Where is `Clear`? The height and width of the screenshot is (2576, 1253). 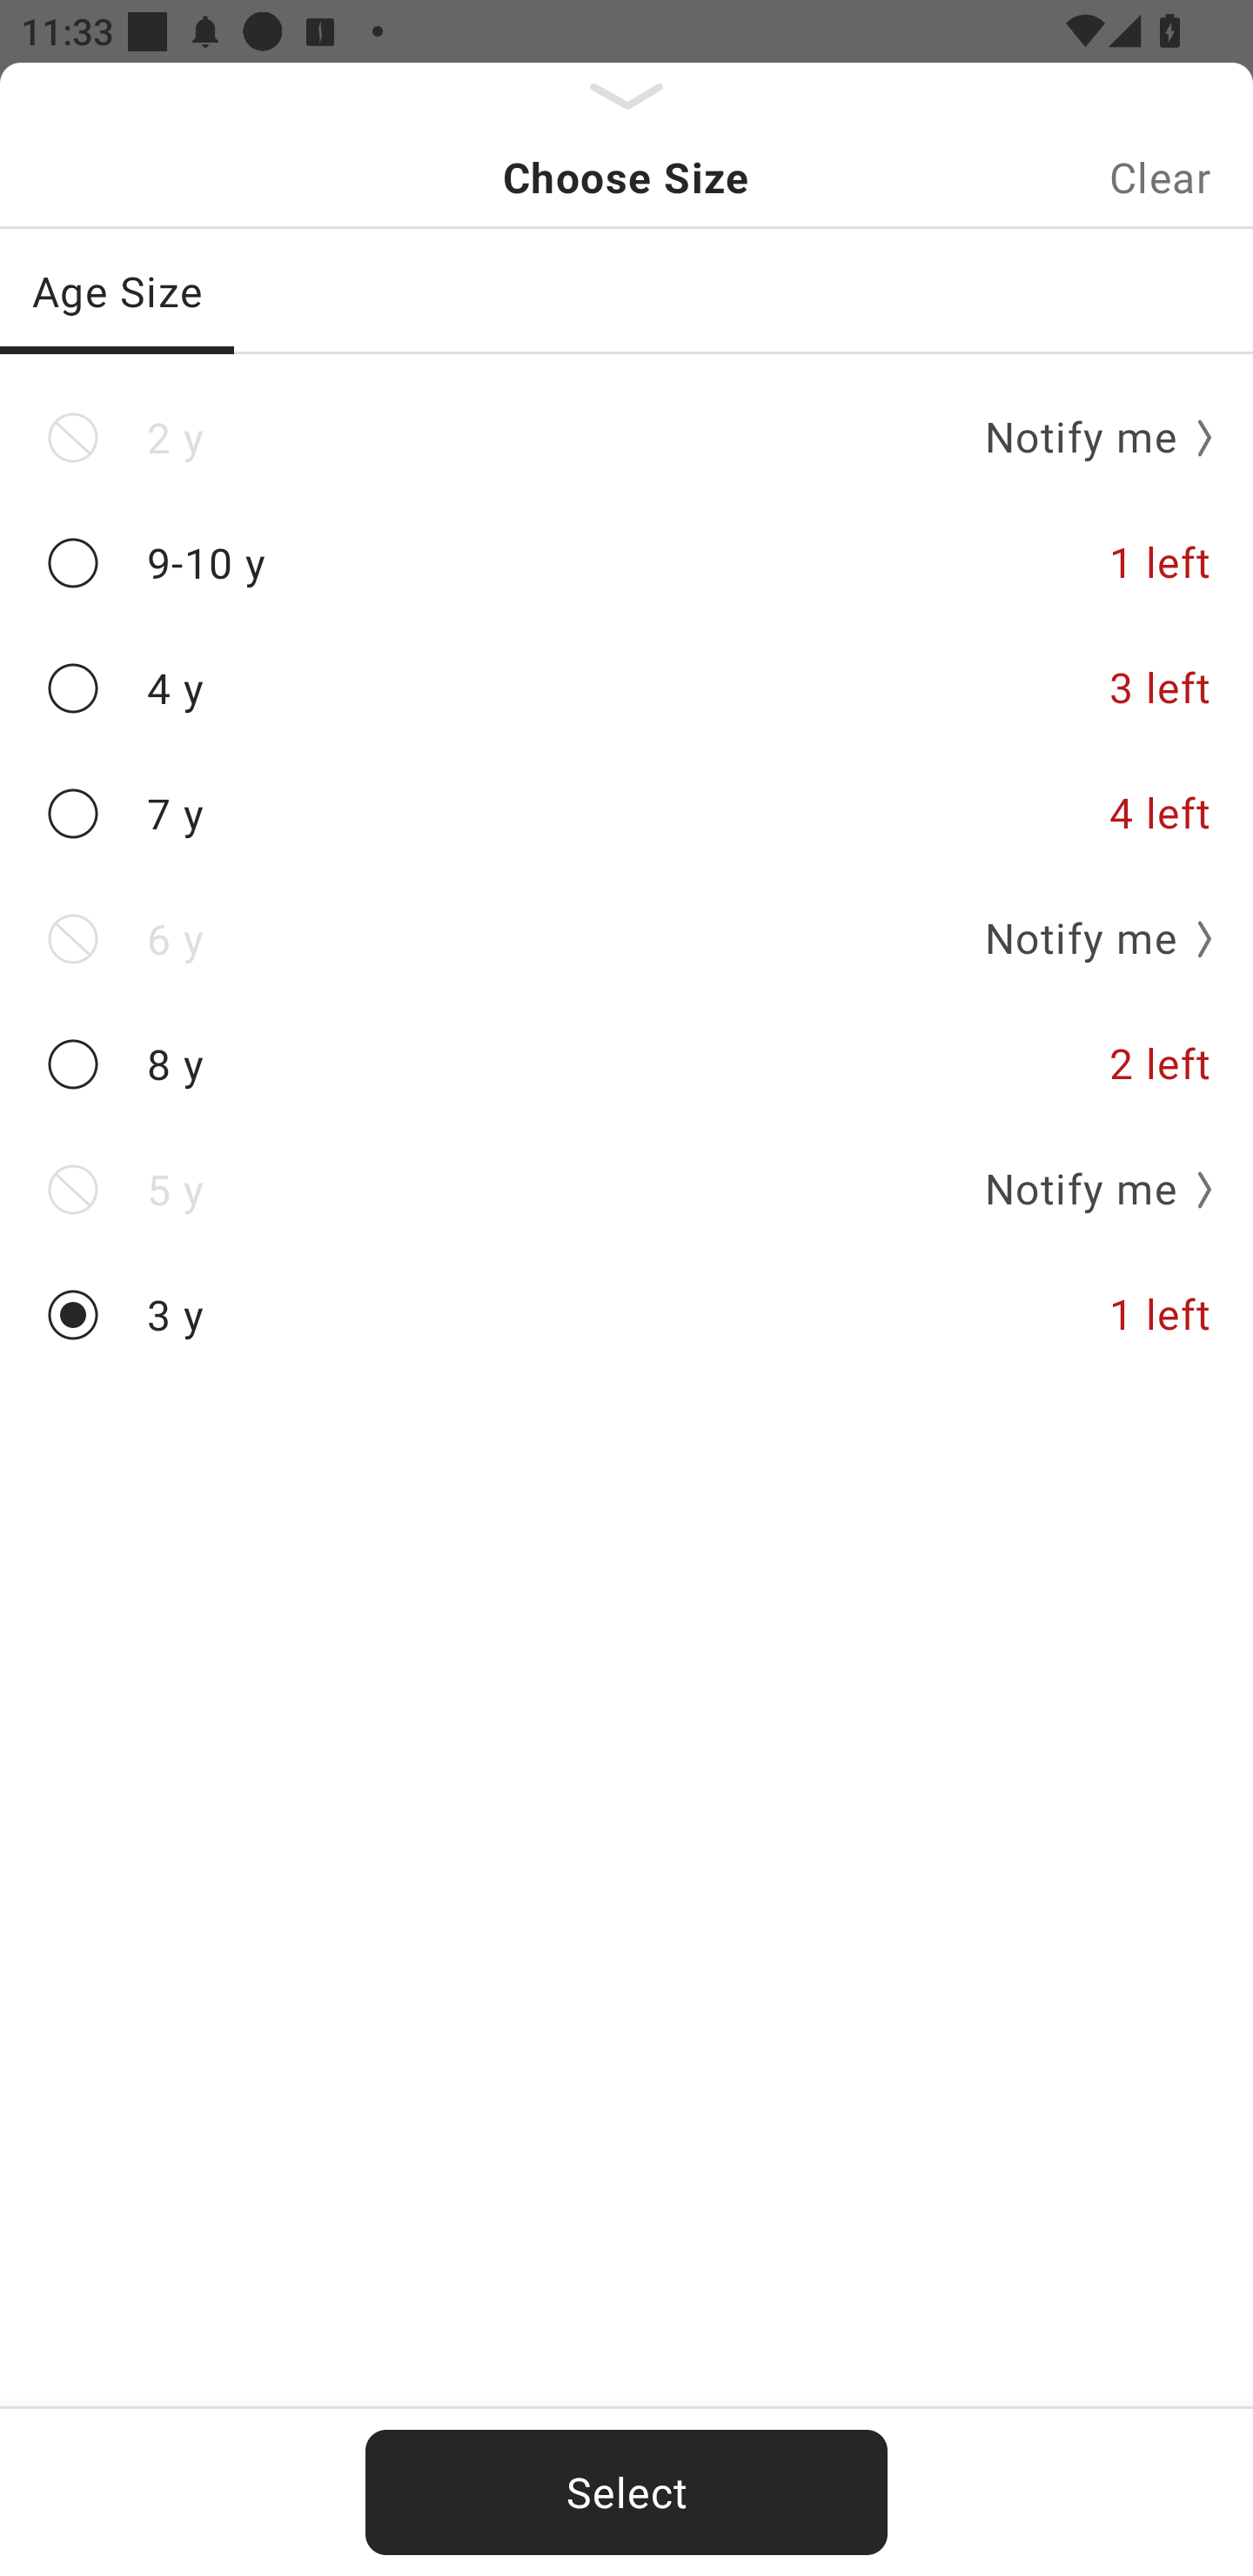
Clear is located at coordinates (1160, 178).